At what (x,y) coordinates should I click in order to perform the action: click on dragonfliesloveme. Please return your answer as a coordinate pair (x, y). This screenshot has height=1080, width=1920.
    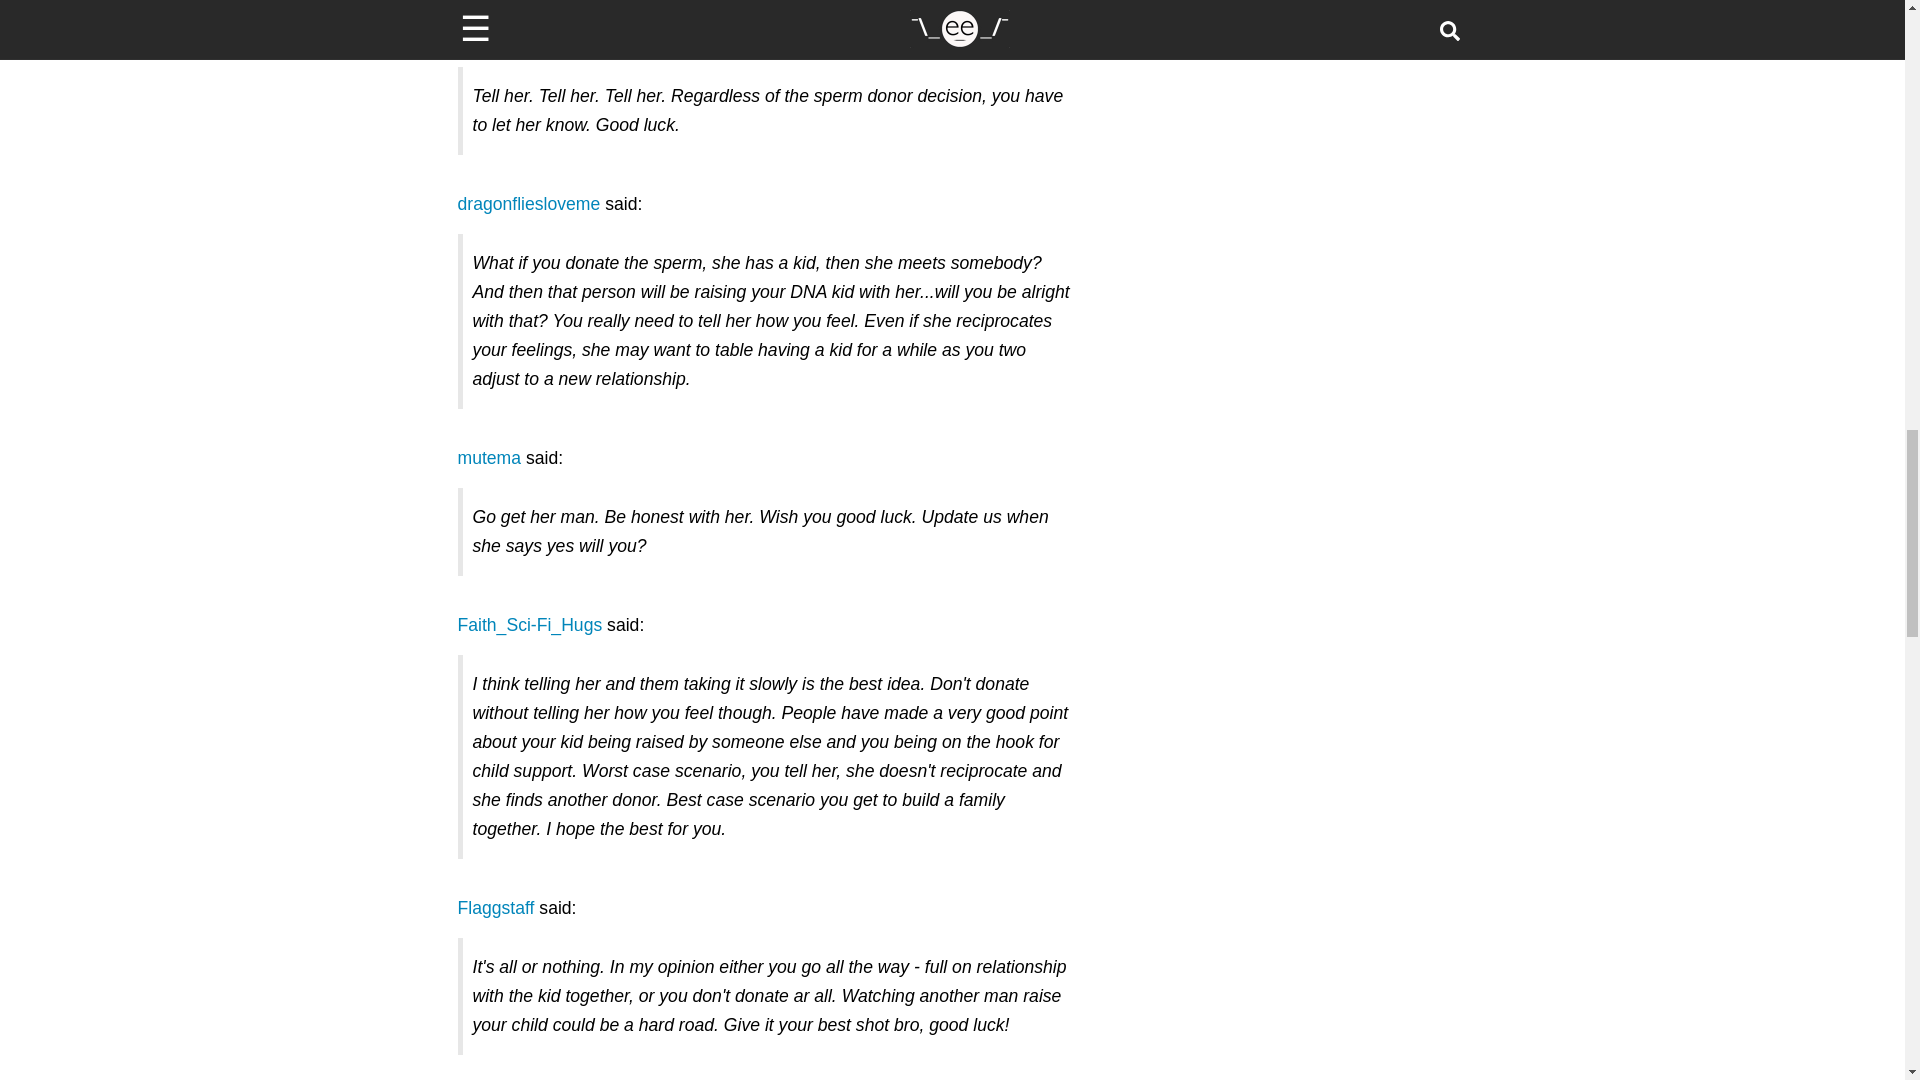
    Looking at the image, I should click on (529, 204).